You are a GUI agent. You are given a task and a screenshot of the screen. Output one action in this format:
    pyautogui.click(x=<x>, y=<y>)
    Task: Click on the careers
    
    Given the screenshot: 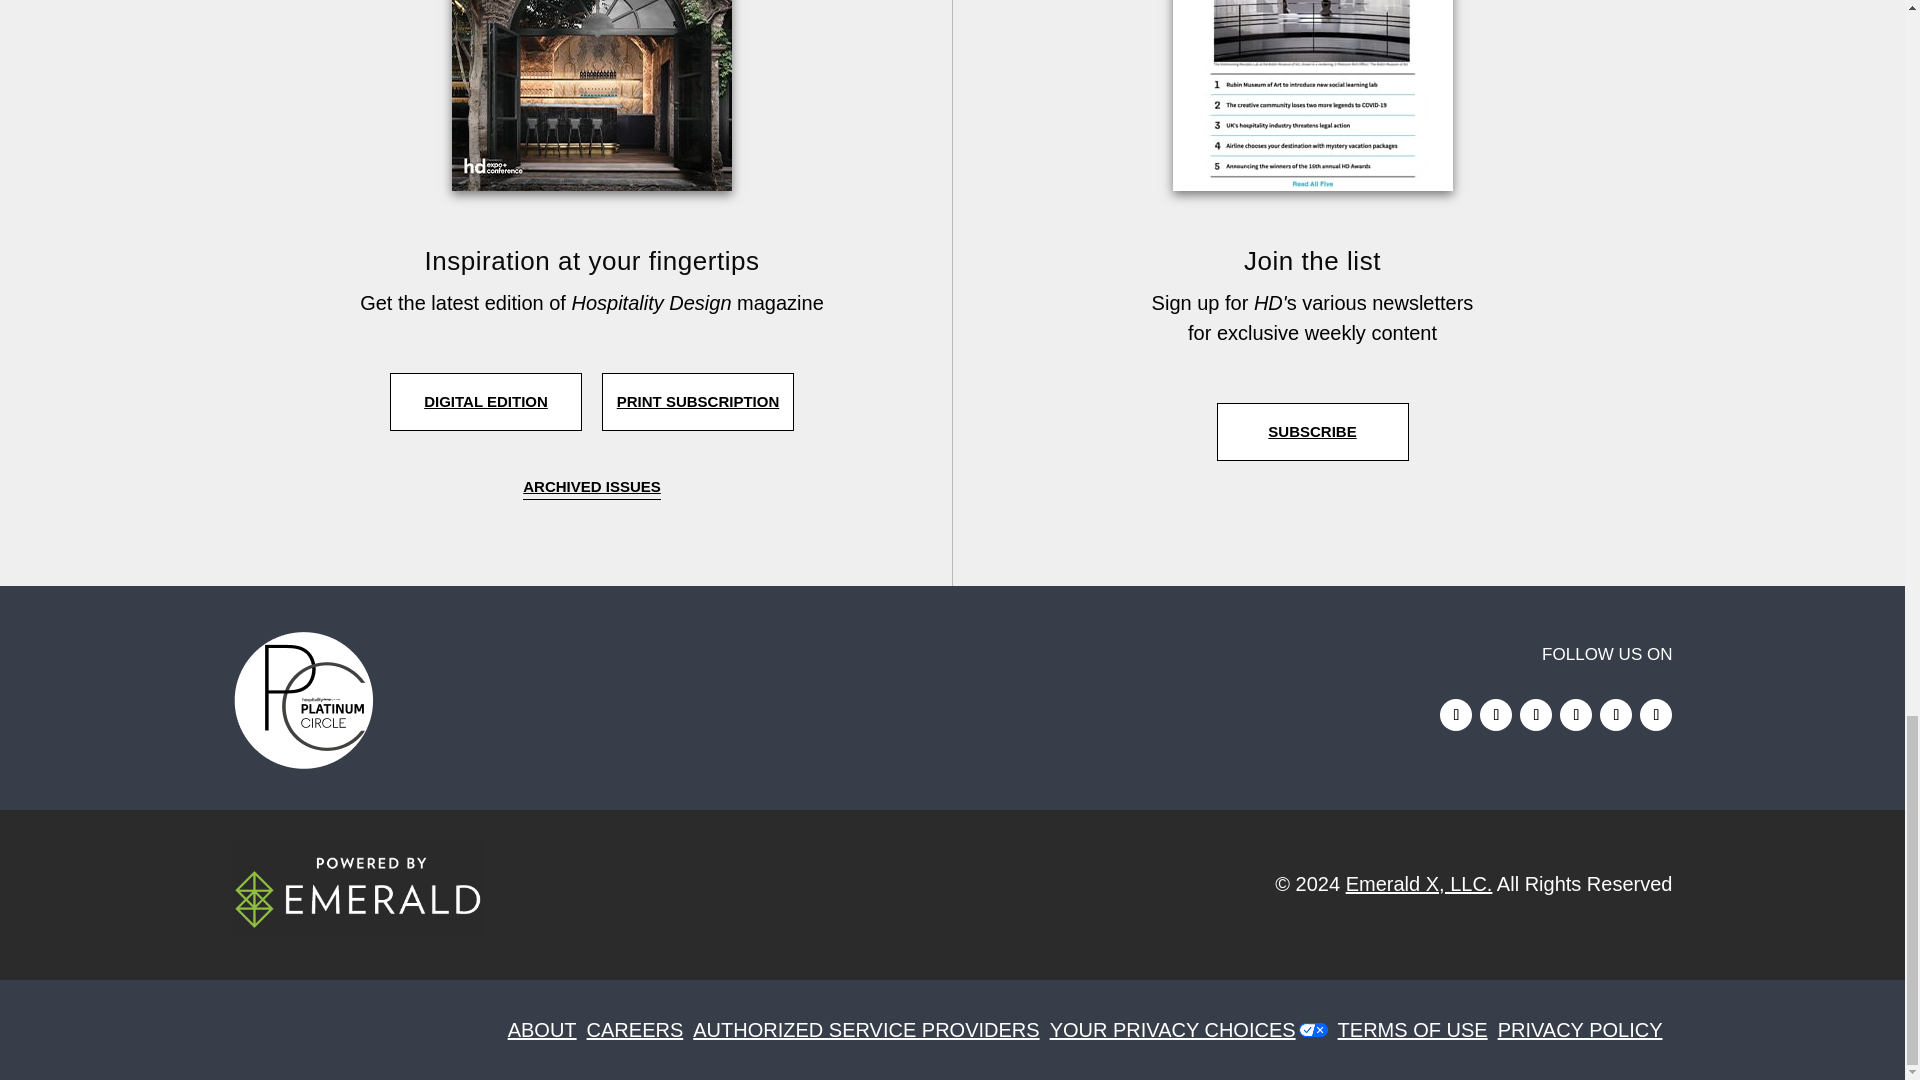 What is the action you would take?
    pyautogui.click(x=640, y=1030)
    